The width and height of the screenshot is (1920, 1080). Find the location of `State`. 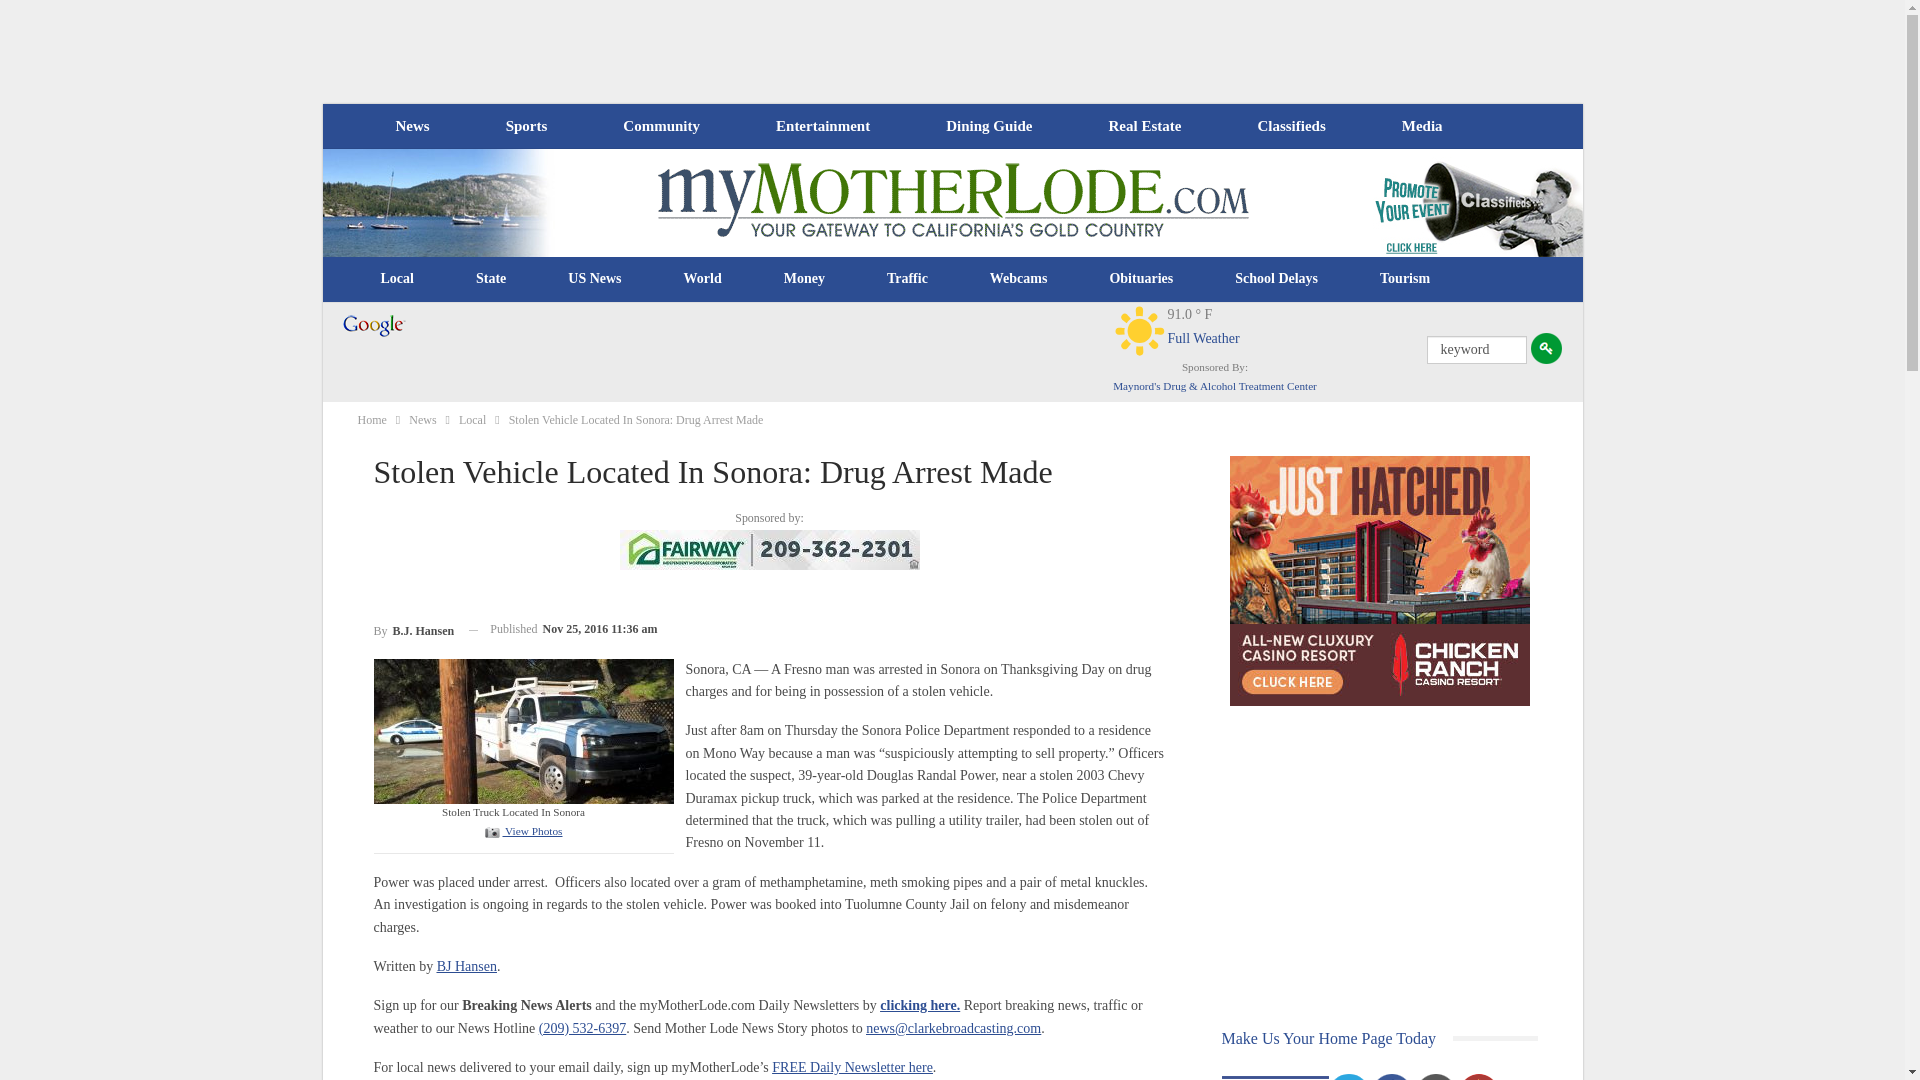

State is located at coordinates (491, 278).